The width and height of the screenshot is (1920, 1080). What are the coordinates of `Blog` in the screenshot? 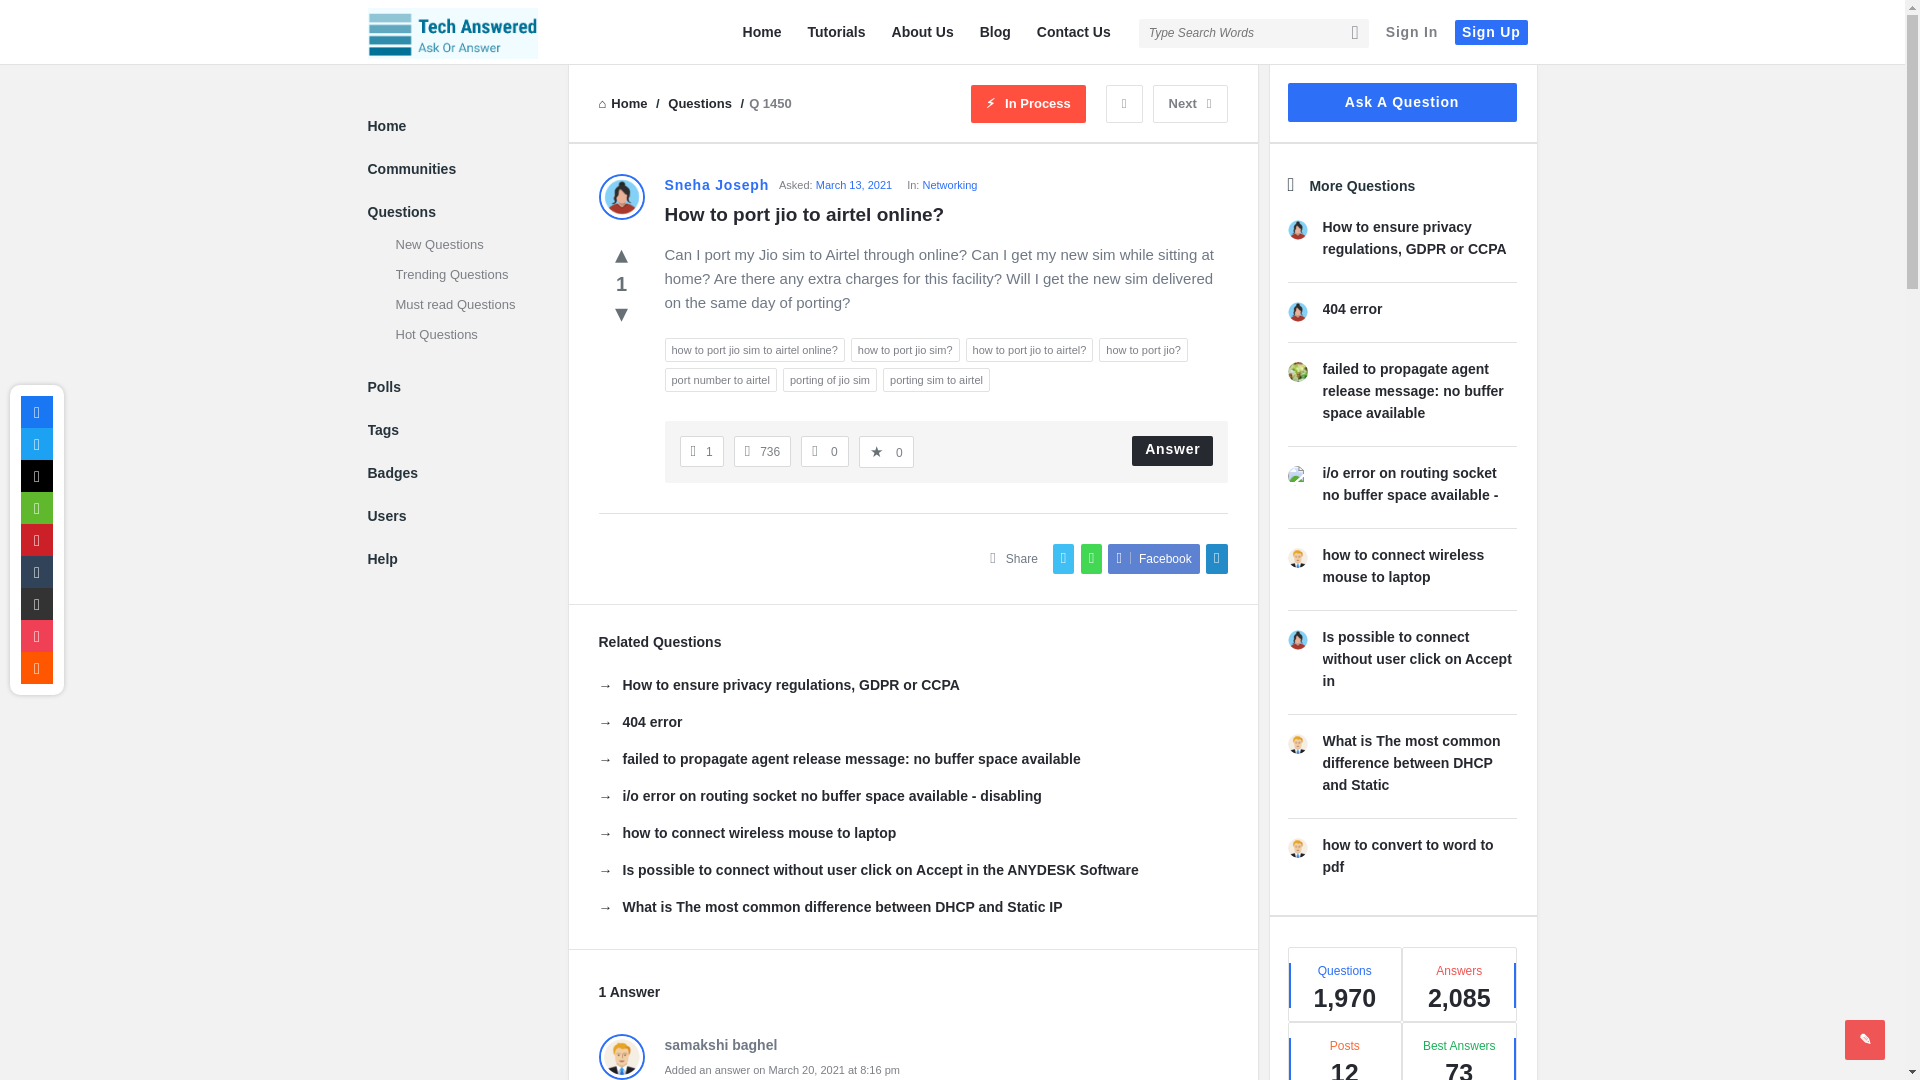 It's located at (995, 32).